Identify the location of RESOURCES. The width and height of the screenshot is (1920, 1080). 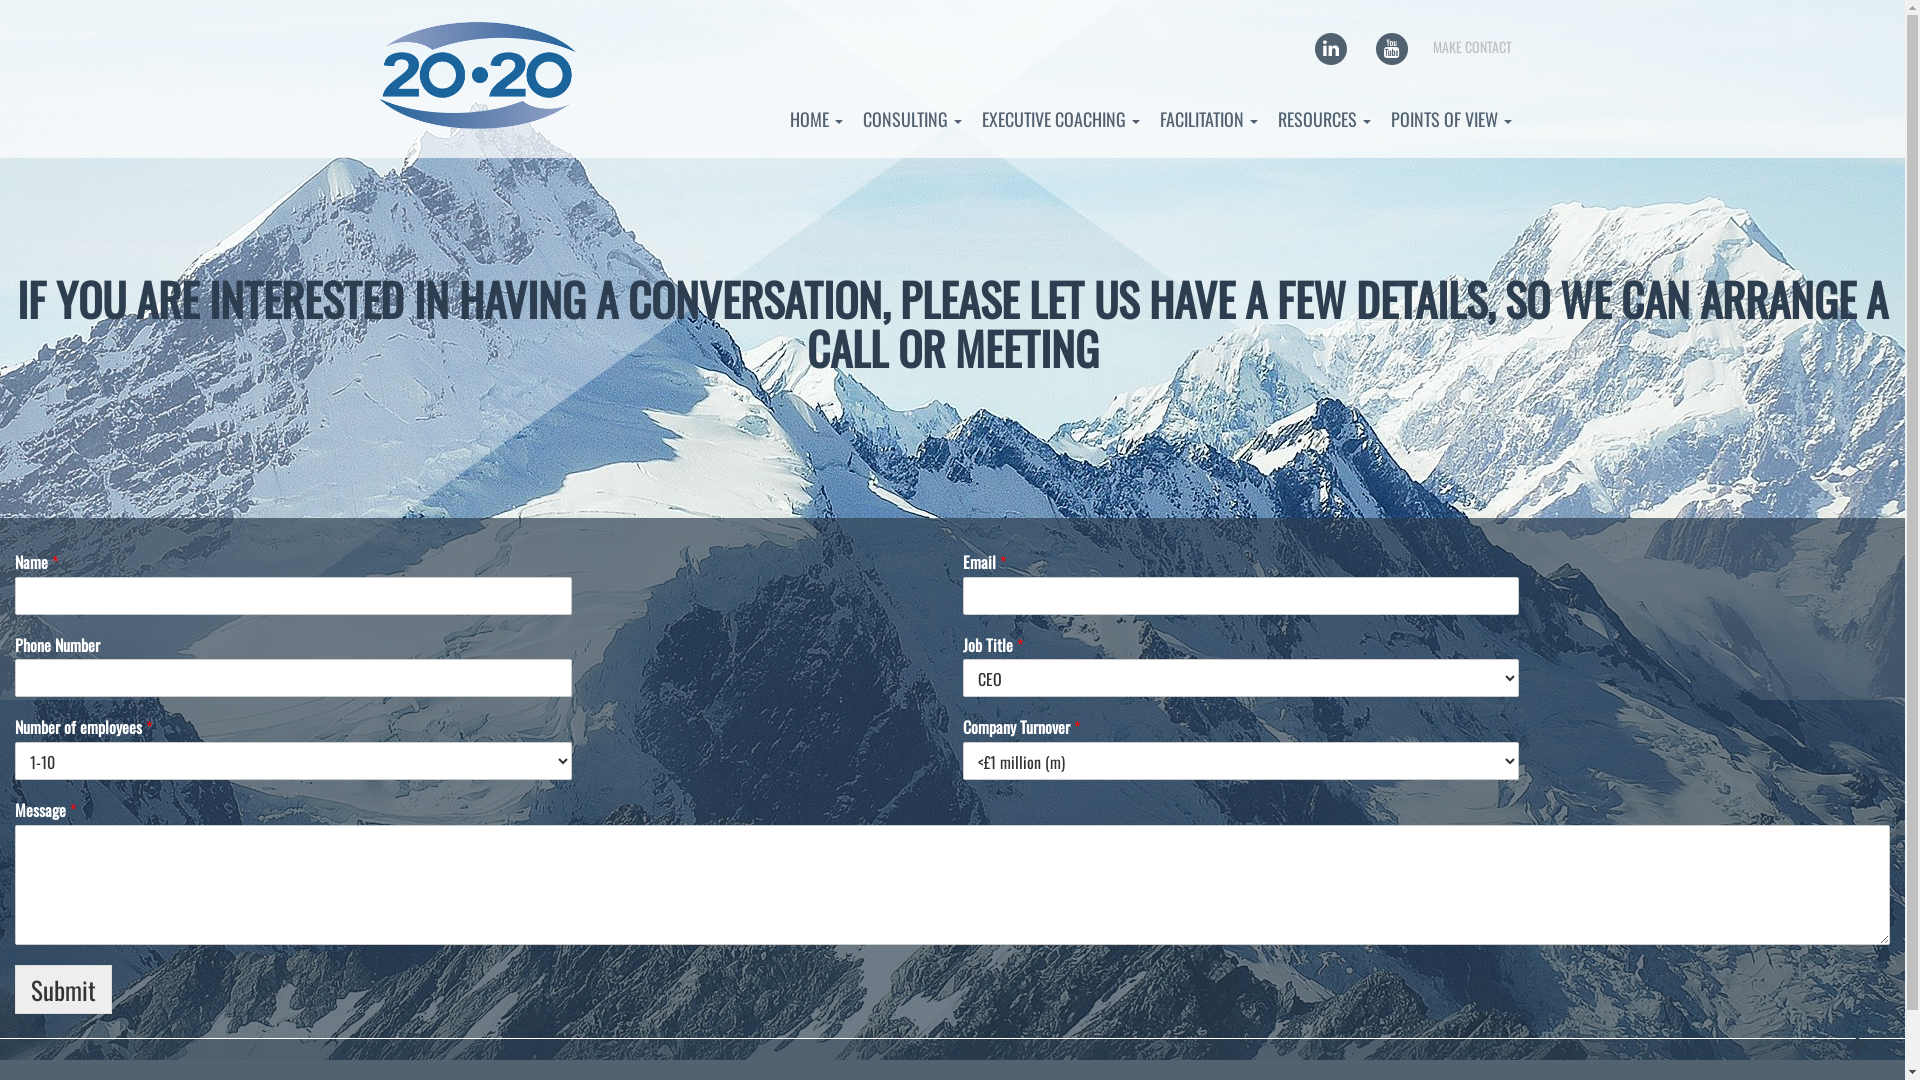
(1324, 119).